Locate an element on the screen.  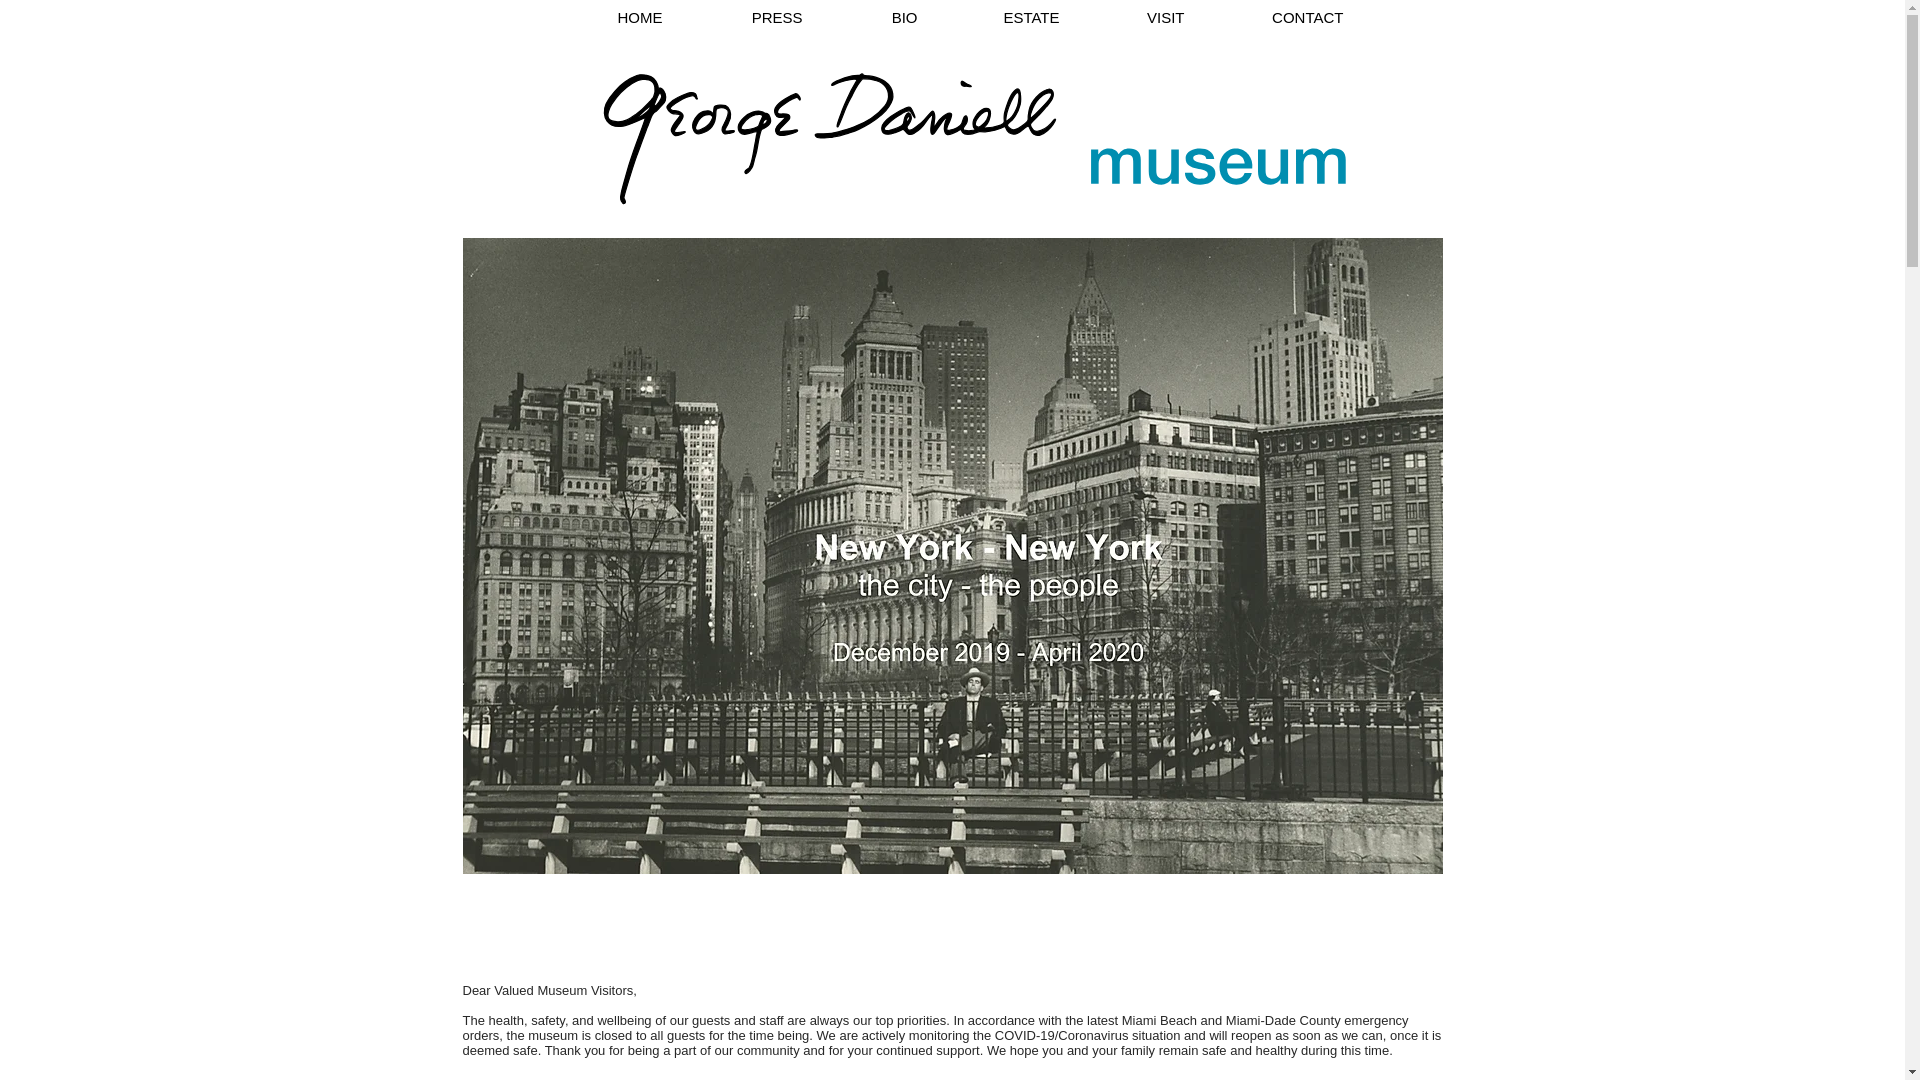
ESTATE is located at coordinates (1004, 18).